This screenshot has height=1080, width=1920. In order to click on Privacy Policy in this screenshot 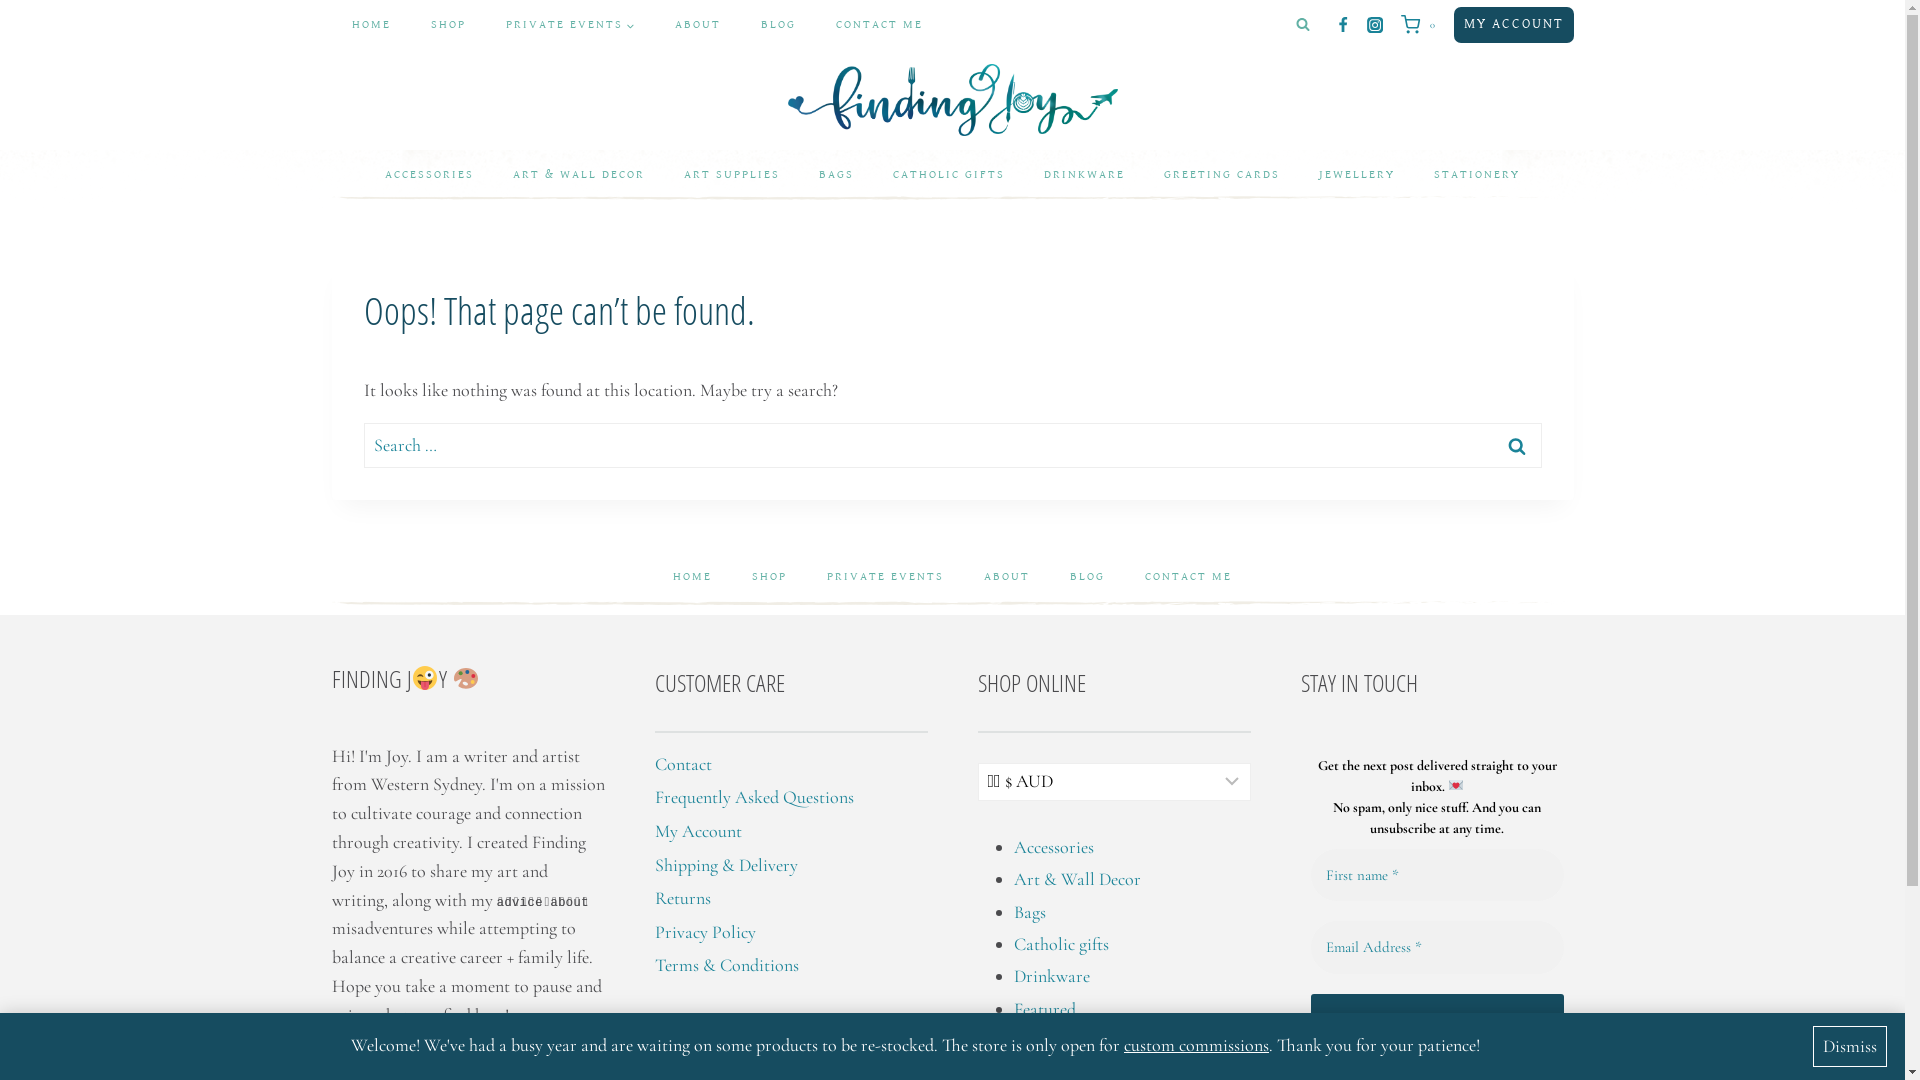, I will do `click(704, 932)`.